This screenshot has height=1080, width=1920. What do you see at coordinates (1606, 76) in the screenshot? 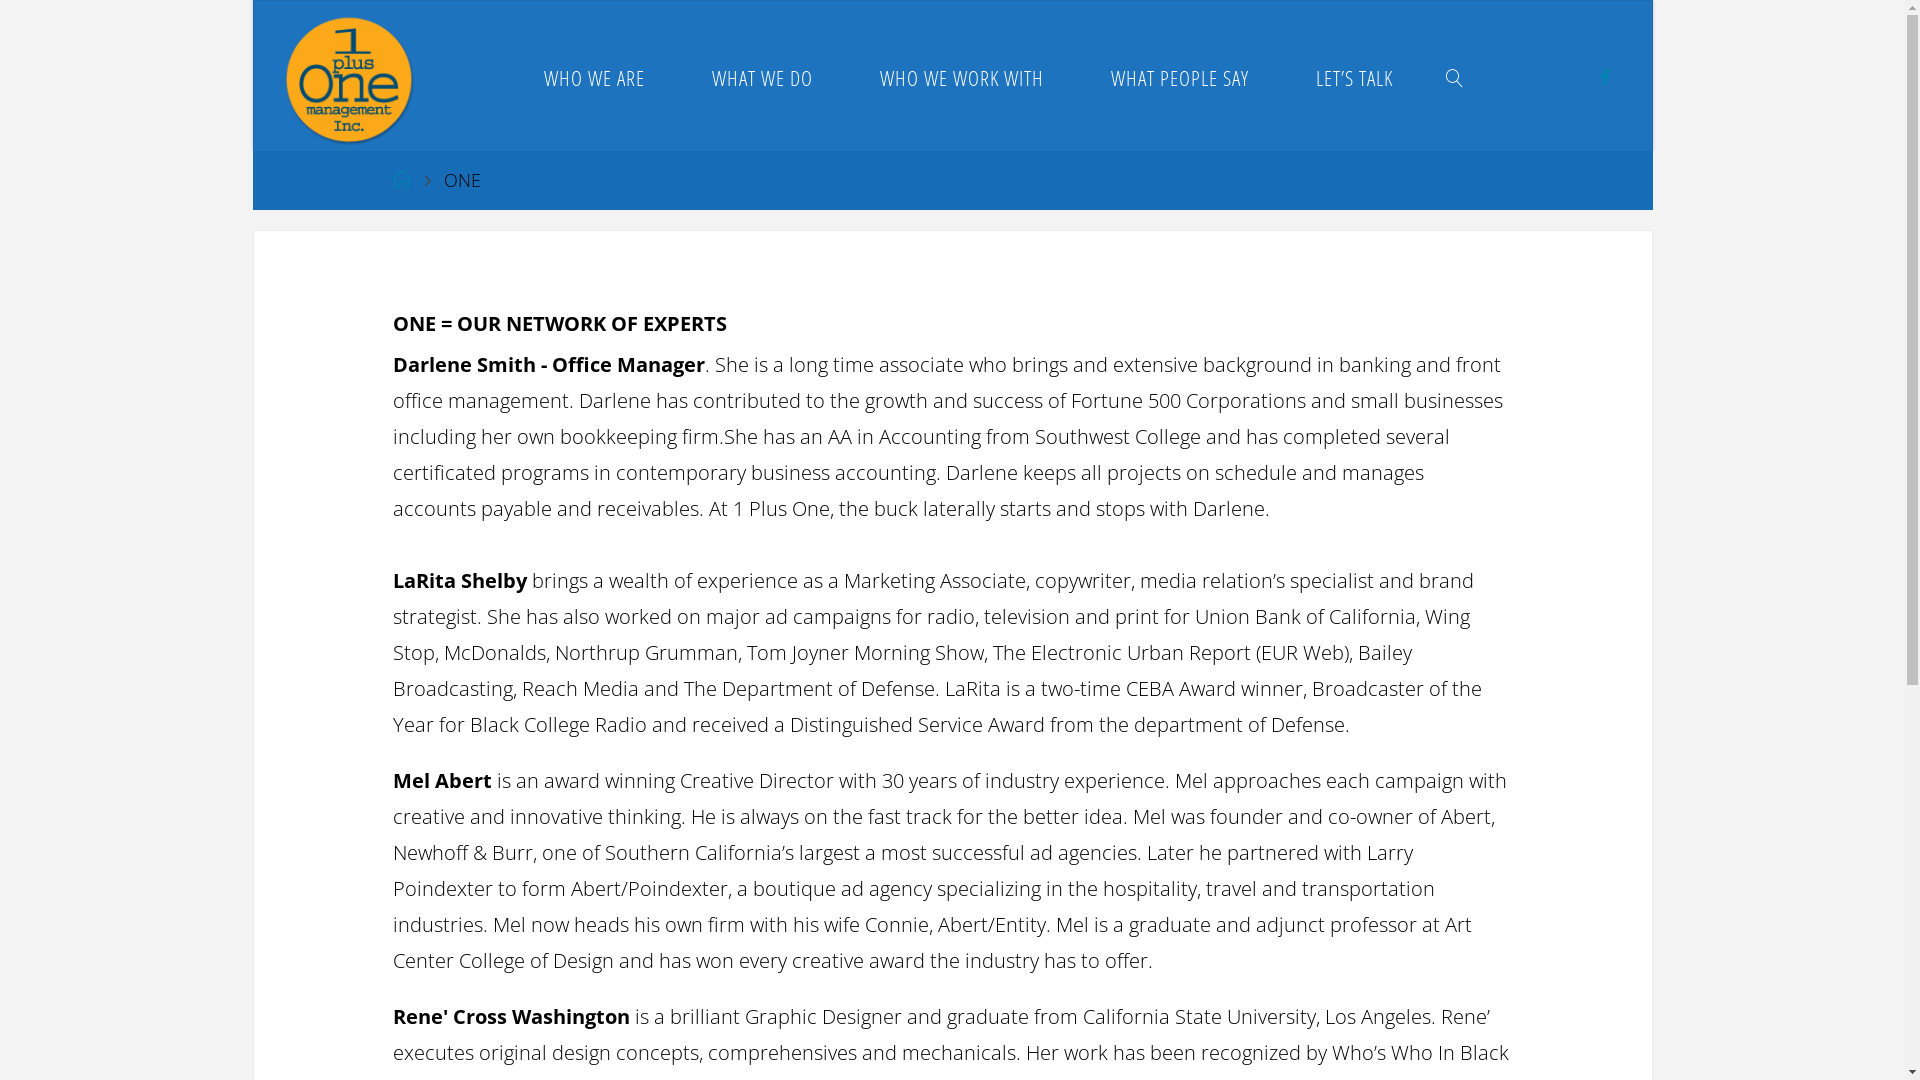
I see `Facebook` at bounding box center [1606, 76].